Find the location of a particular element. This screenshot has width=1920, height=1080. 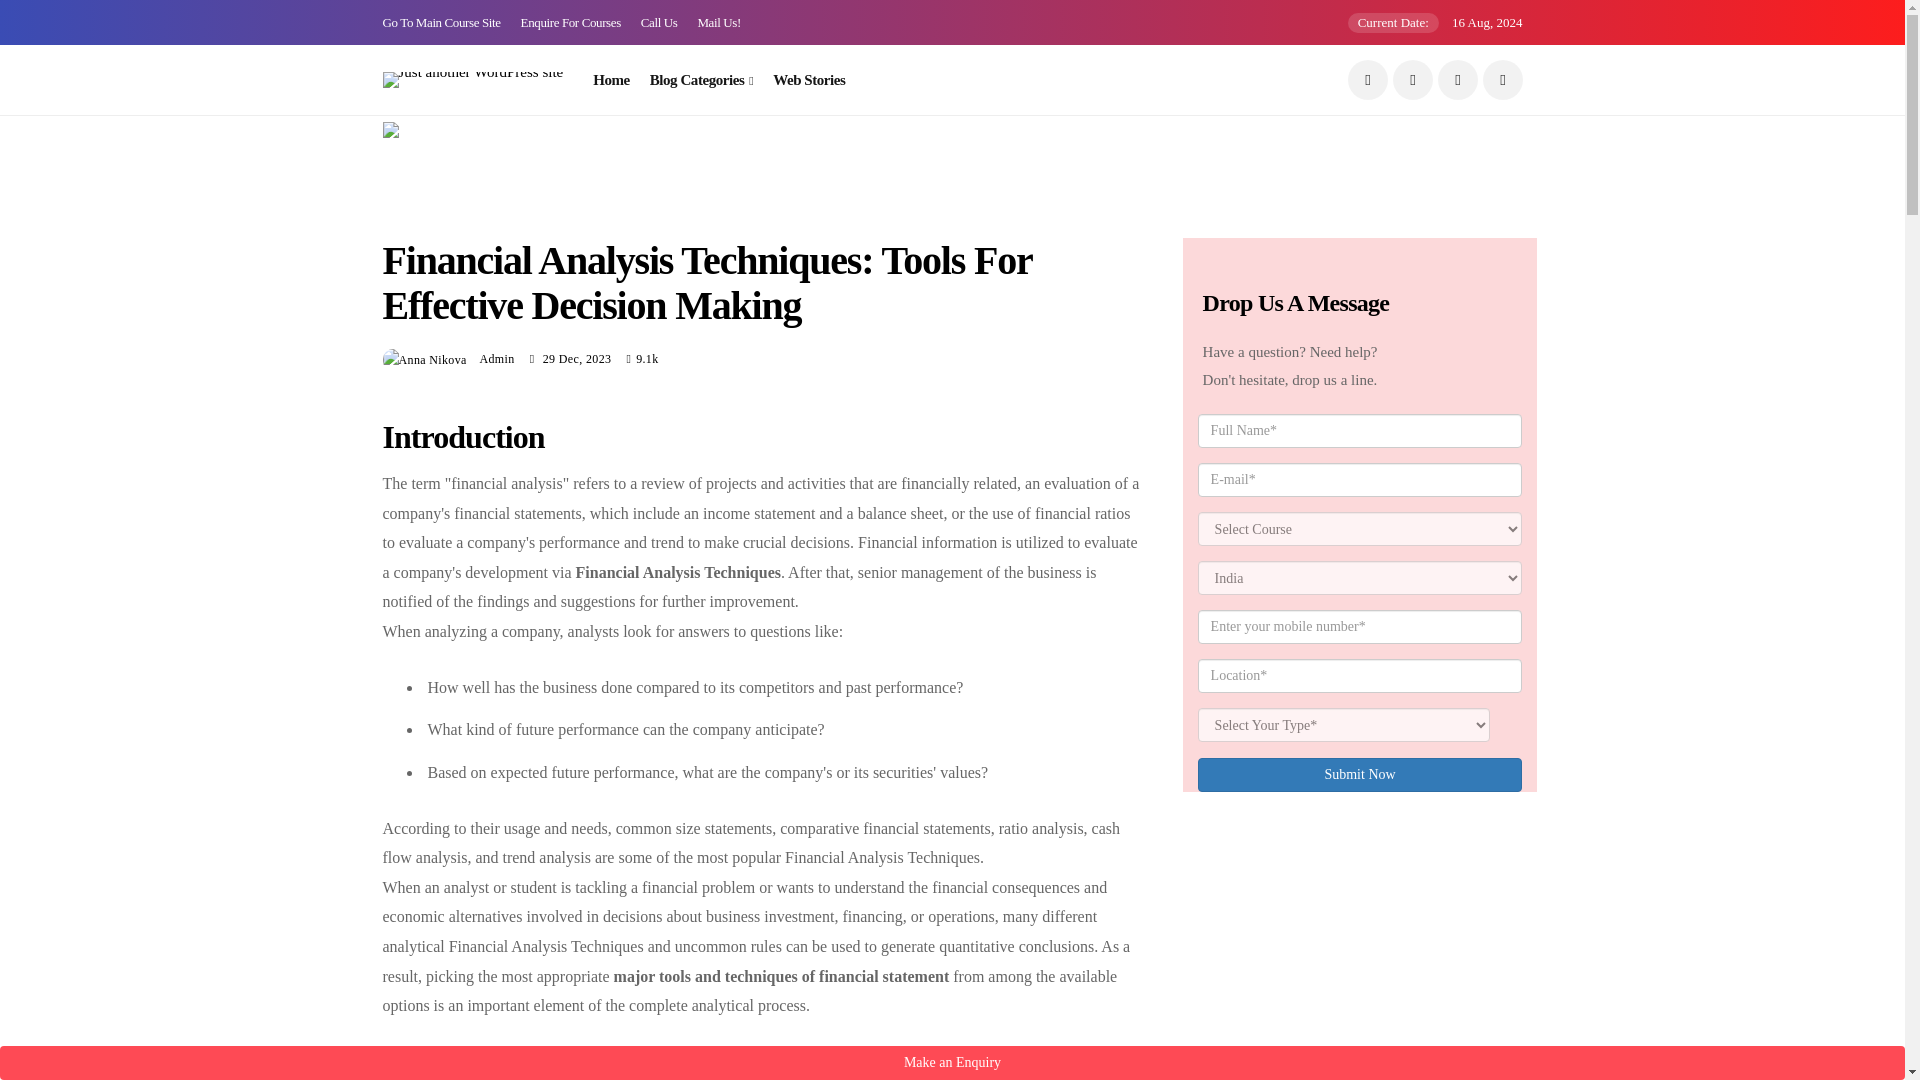

Web Stories is located at coordinates (808, 80).